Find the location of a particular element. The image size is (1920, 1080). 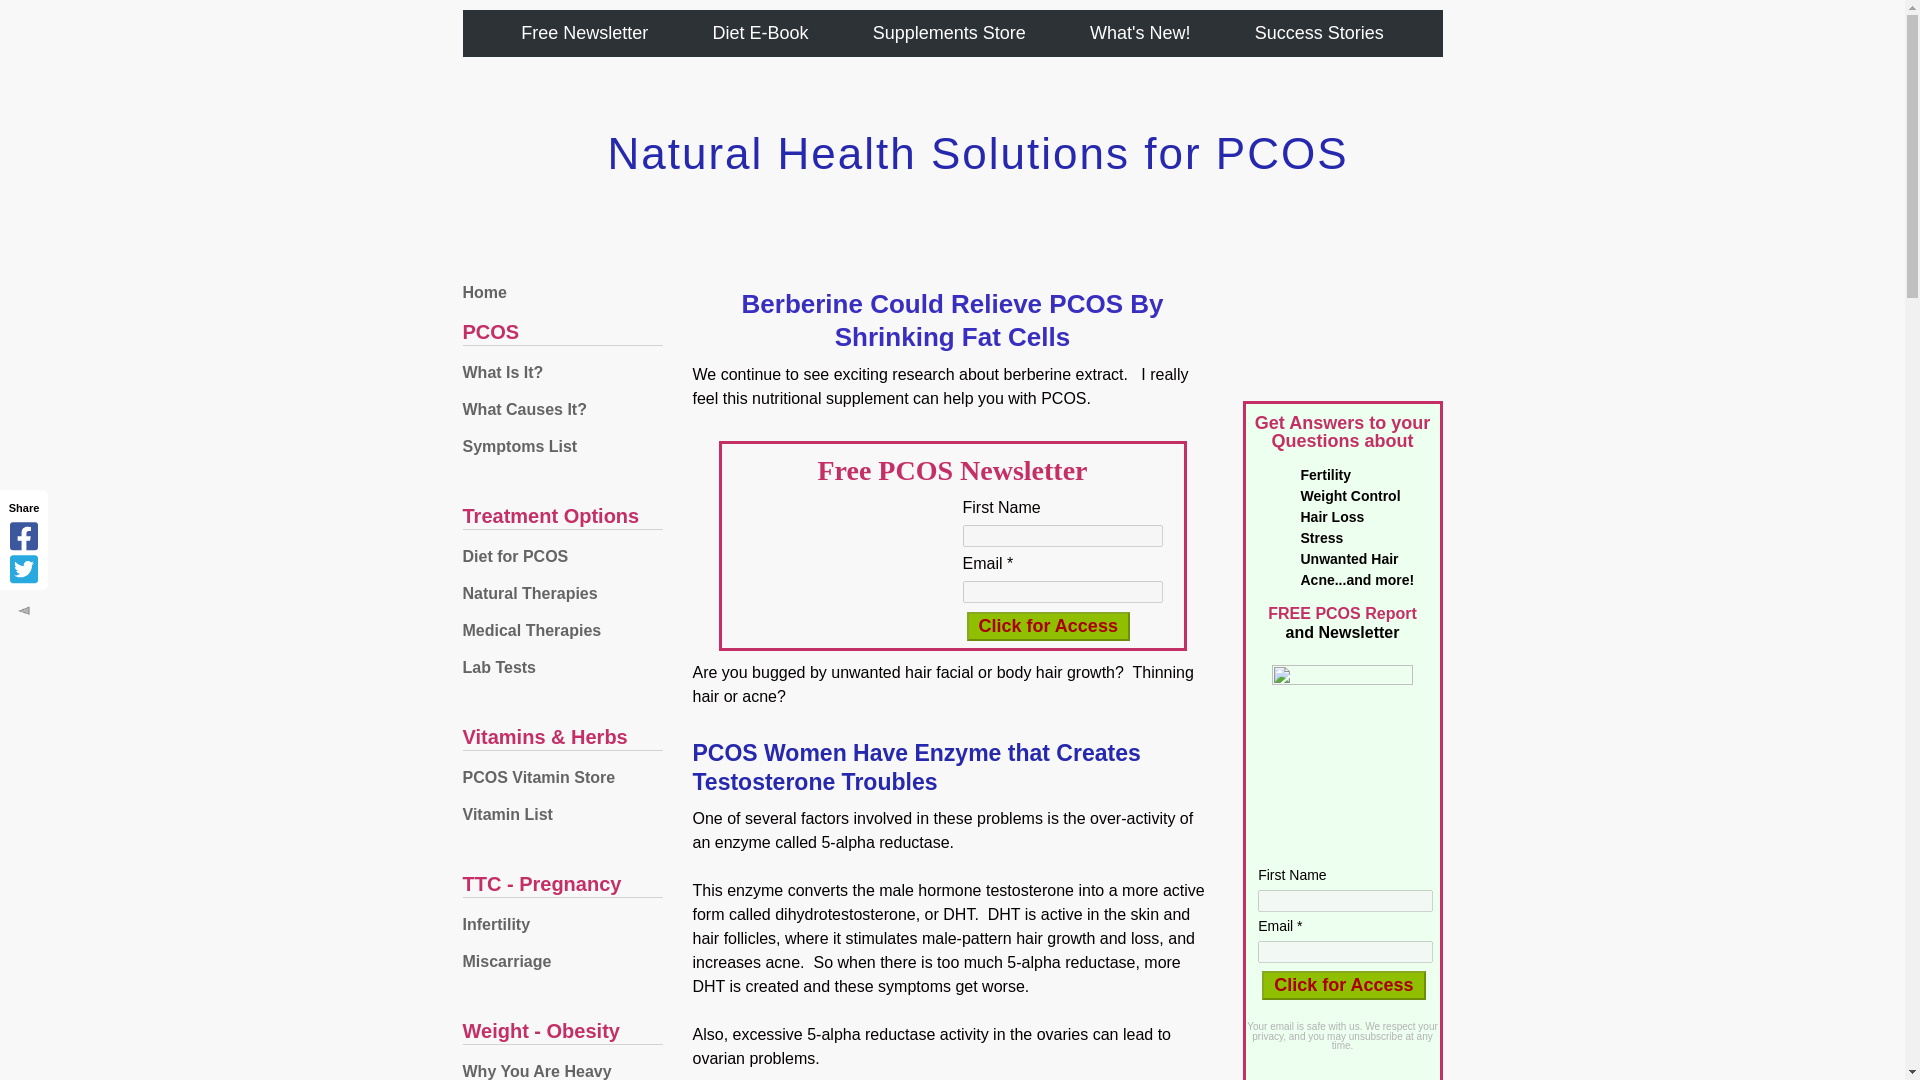

Diet E-Book is located at coordinates (760, 32).